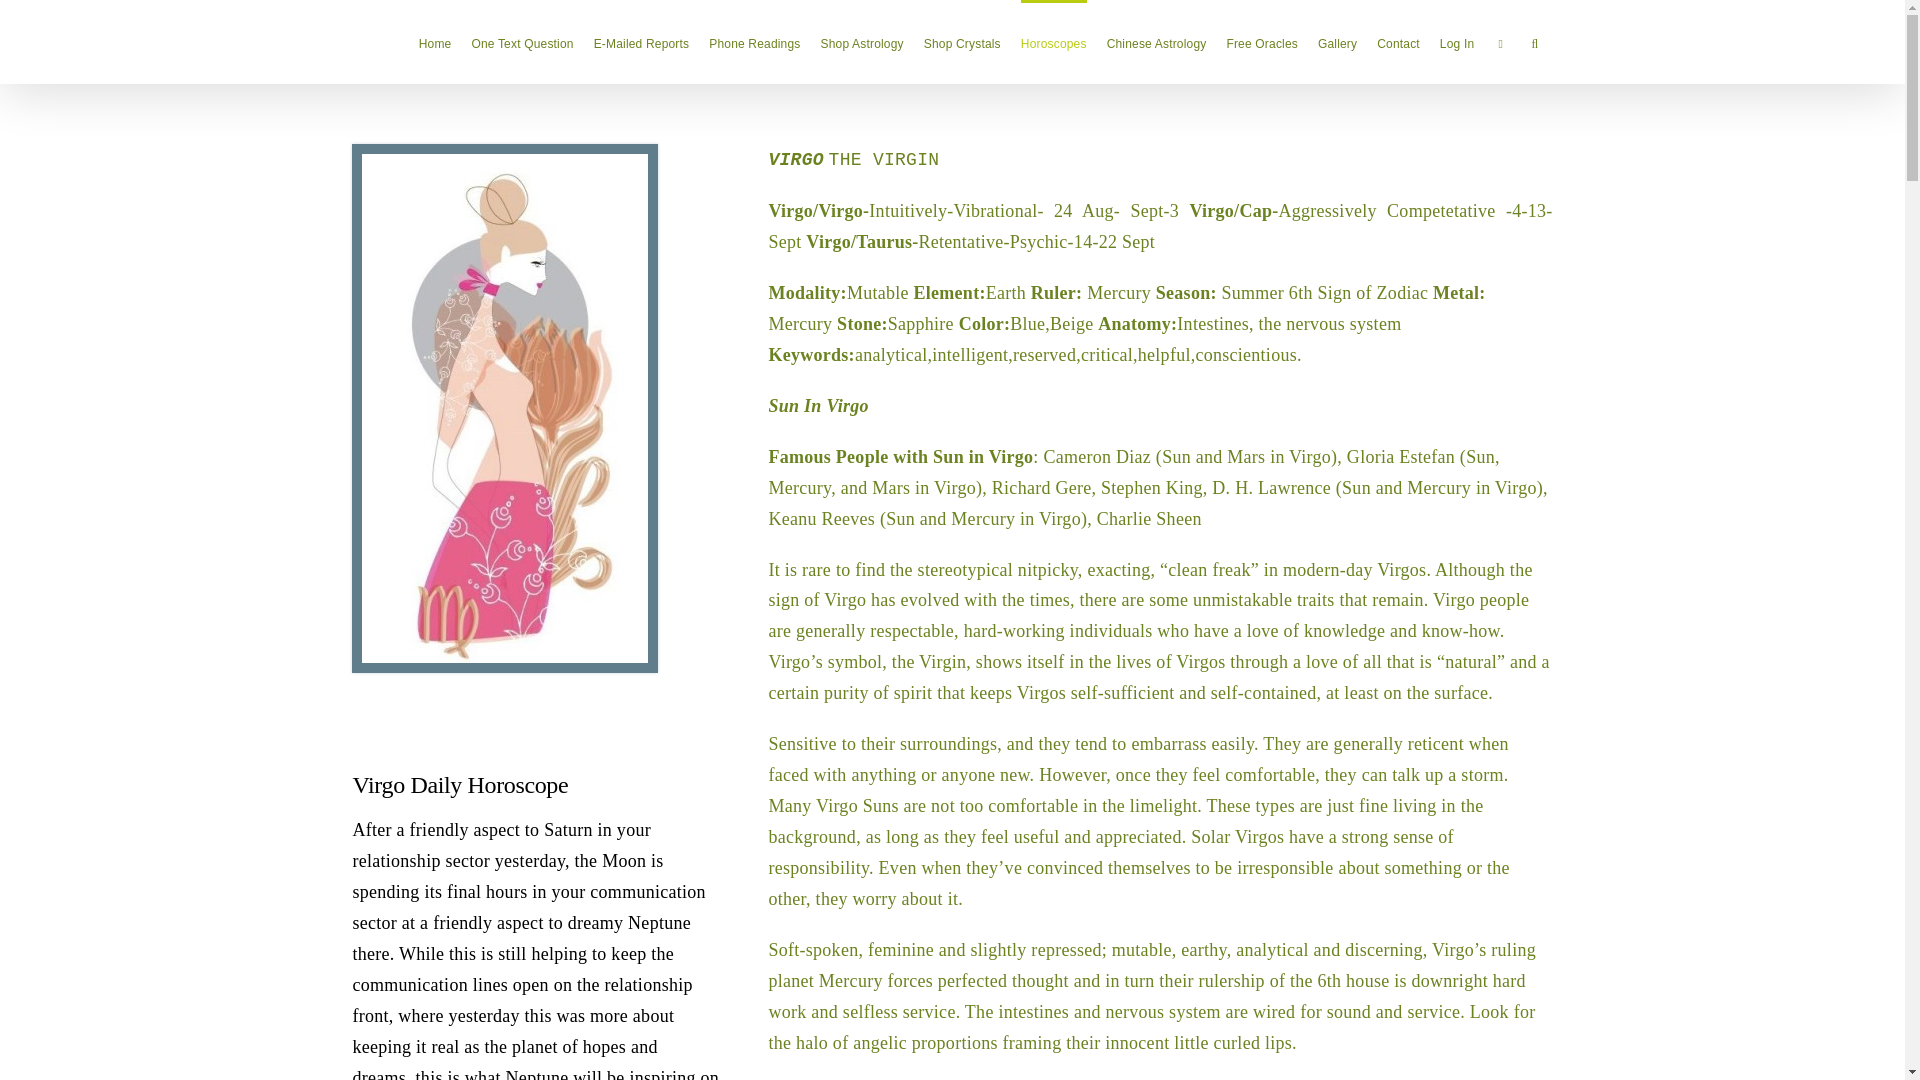  Describe the element at coordinates (521, 42) in the screenshot. I see `One Text Question` at that location.